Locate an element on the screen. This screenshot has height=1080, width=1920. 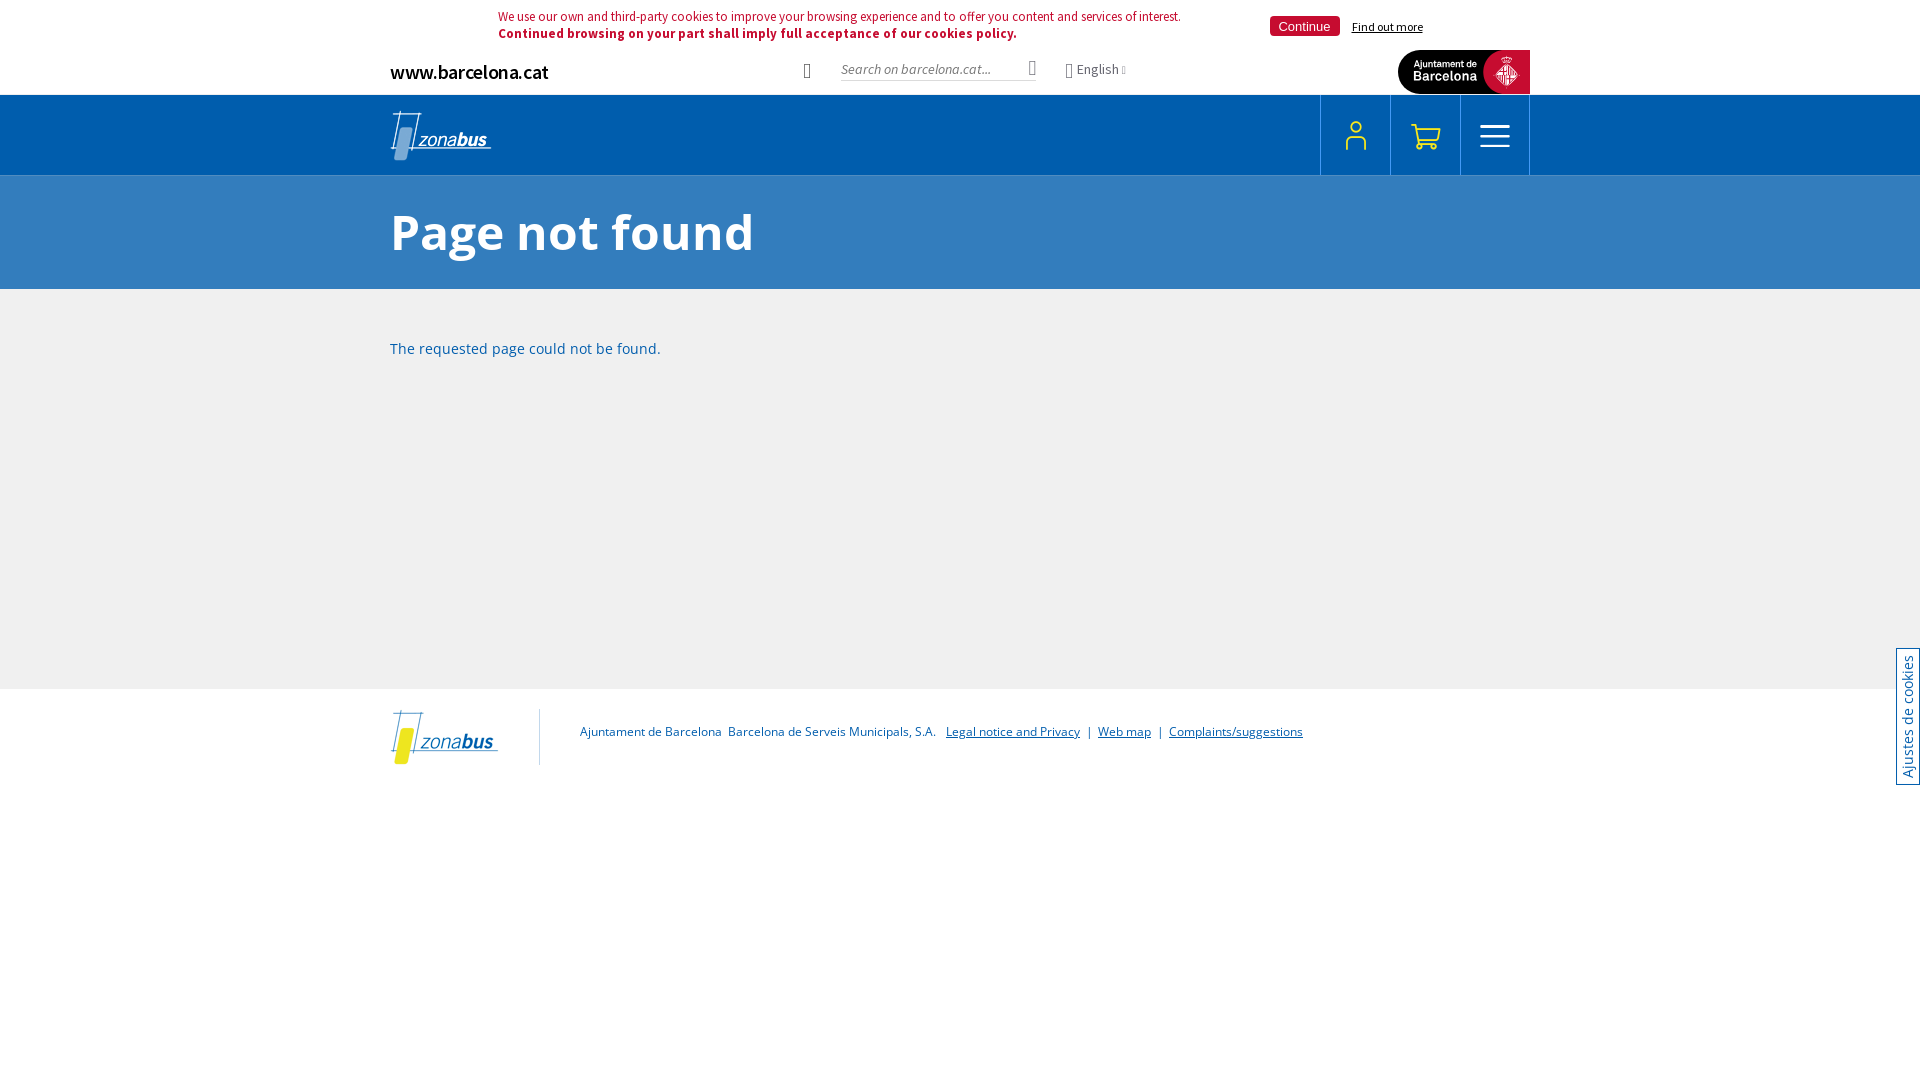
Shopping cart is located at coordinates (1425, 135).